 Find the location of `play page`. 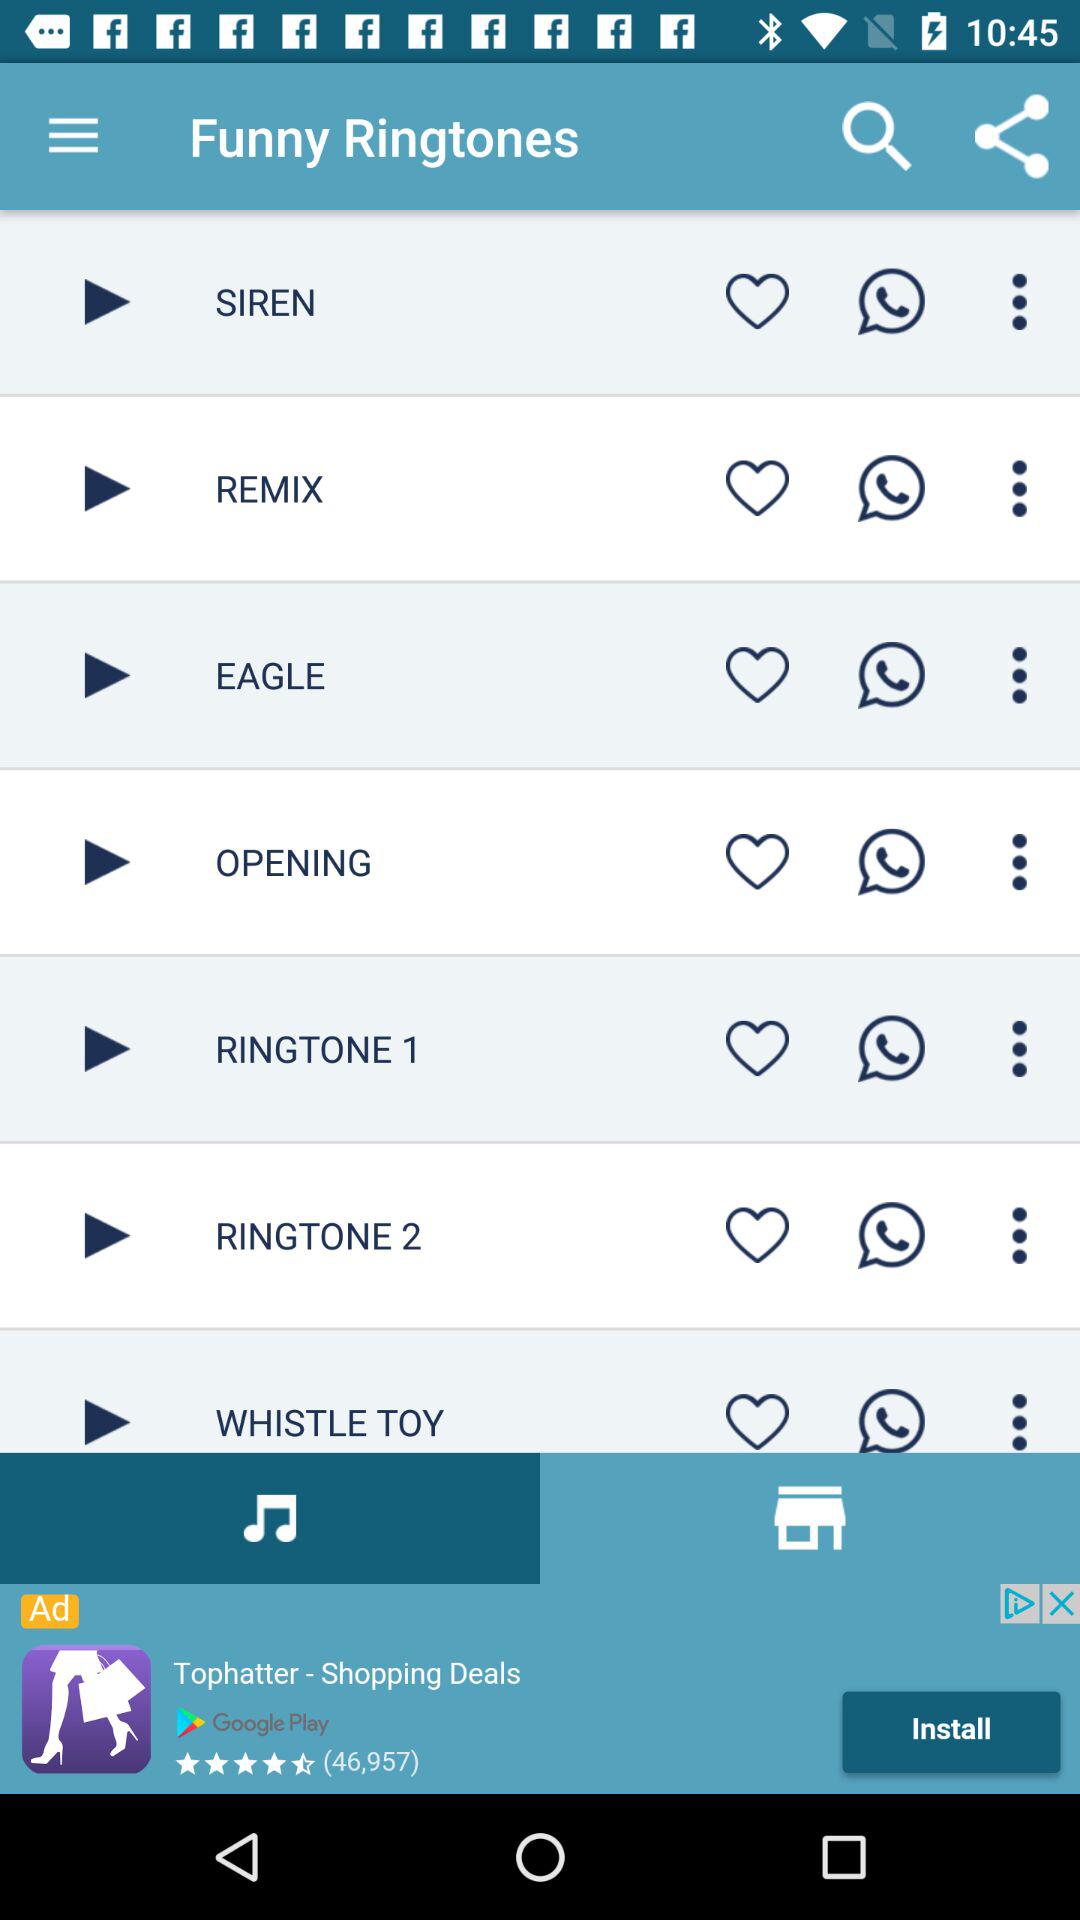

play page is located at coordinates (108, 1235).